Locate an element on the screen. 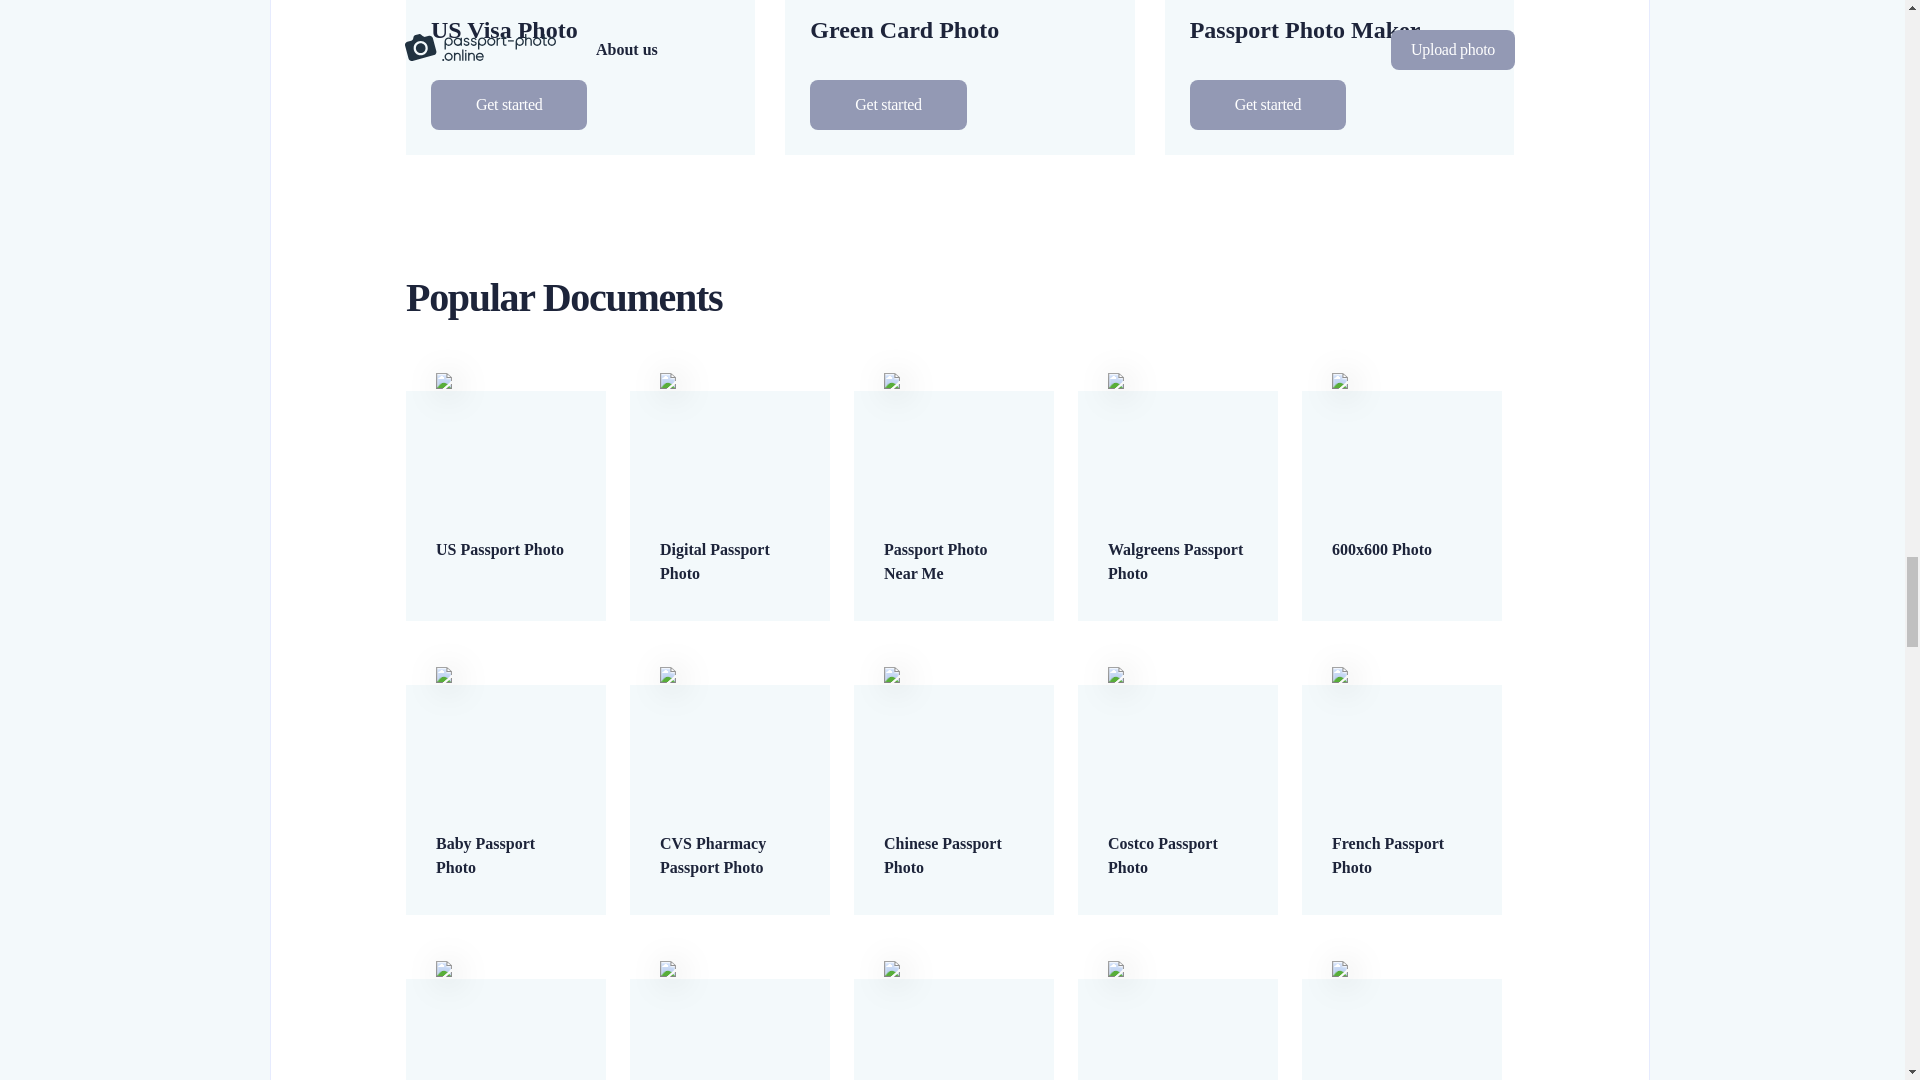 This screenshot has width=1920, height=1080. CVS Pharmacy Passport Photo is located at coordinates (730, 820).